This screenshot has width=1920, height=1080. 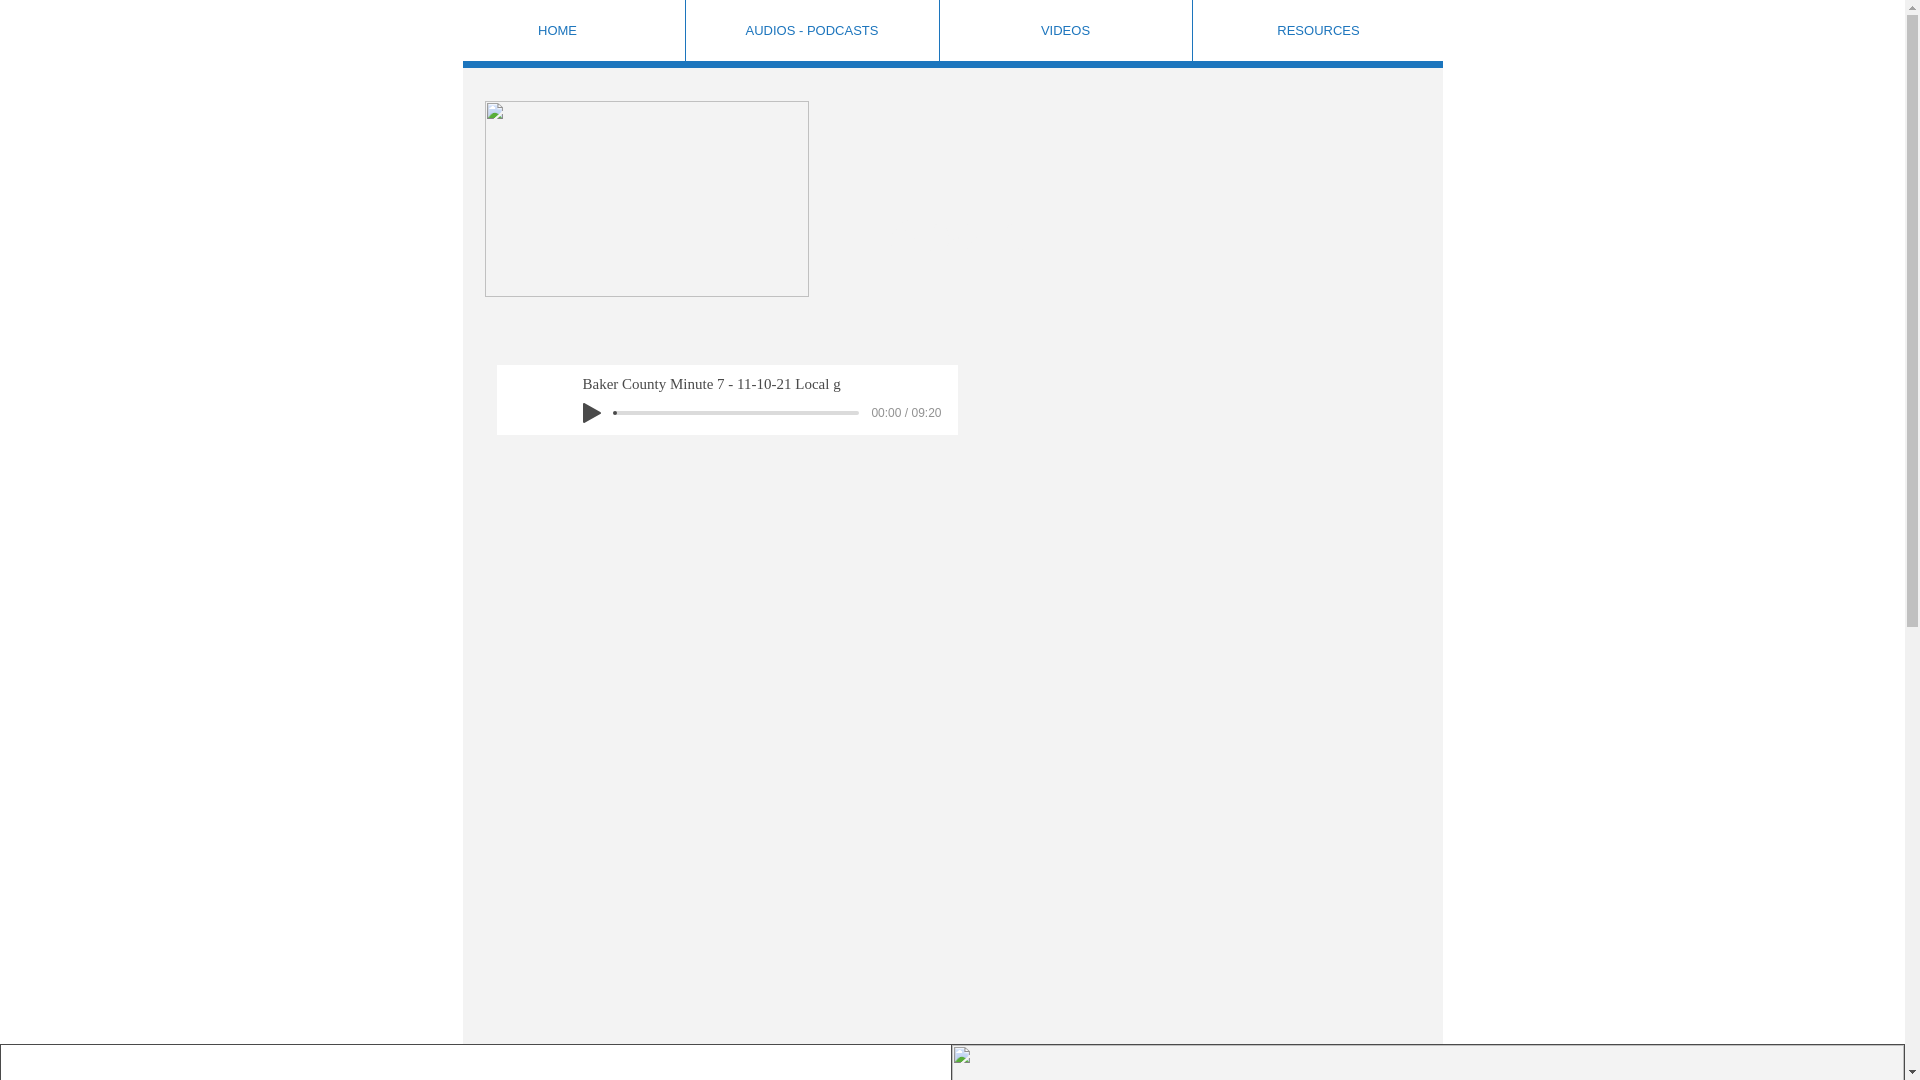 I want to click on 0, so click(x=736, y=412).